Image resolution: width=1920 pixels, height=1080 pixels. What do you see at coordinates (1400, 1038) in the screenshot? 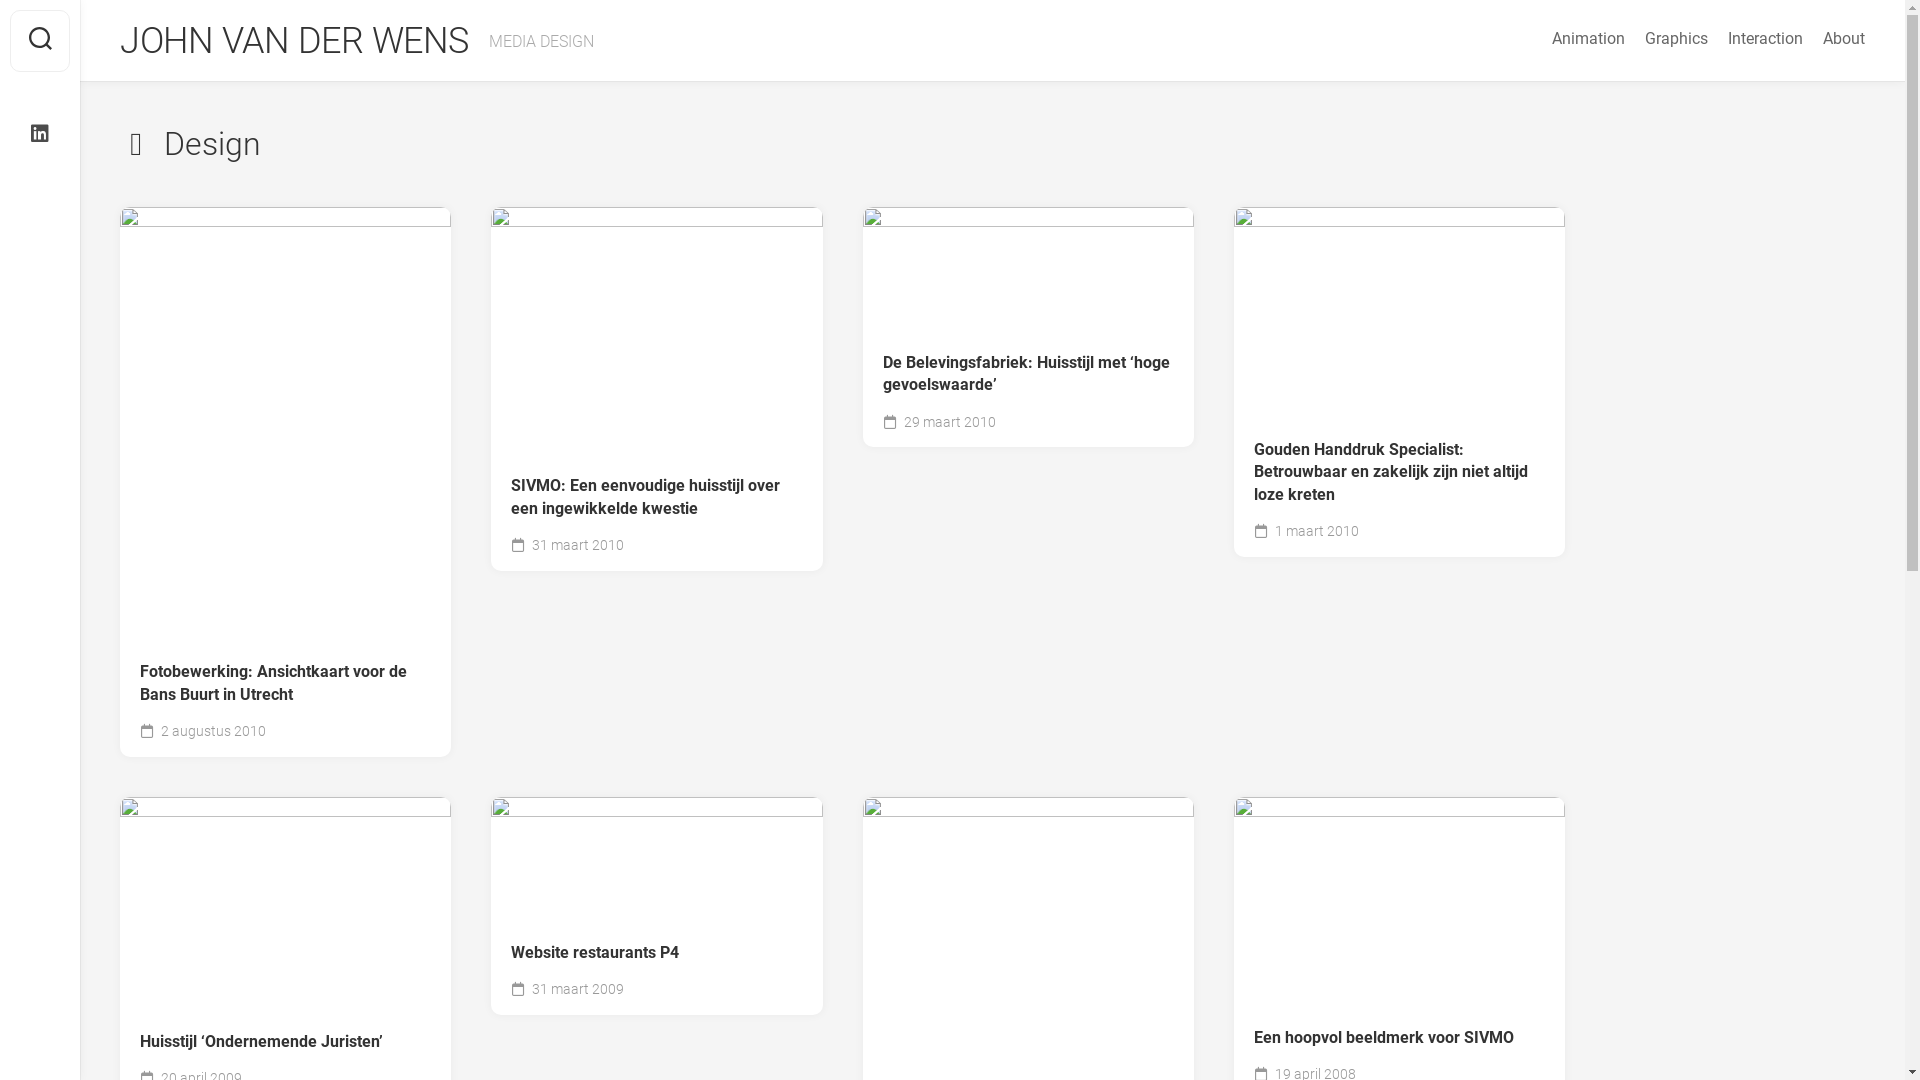
I see `Een hoopvol beeldmerk voor SIVMO` at bounding box center [1400, 1038].